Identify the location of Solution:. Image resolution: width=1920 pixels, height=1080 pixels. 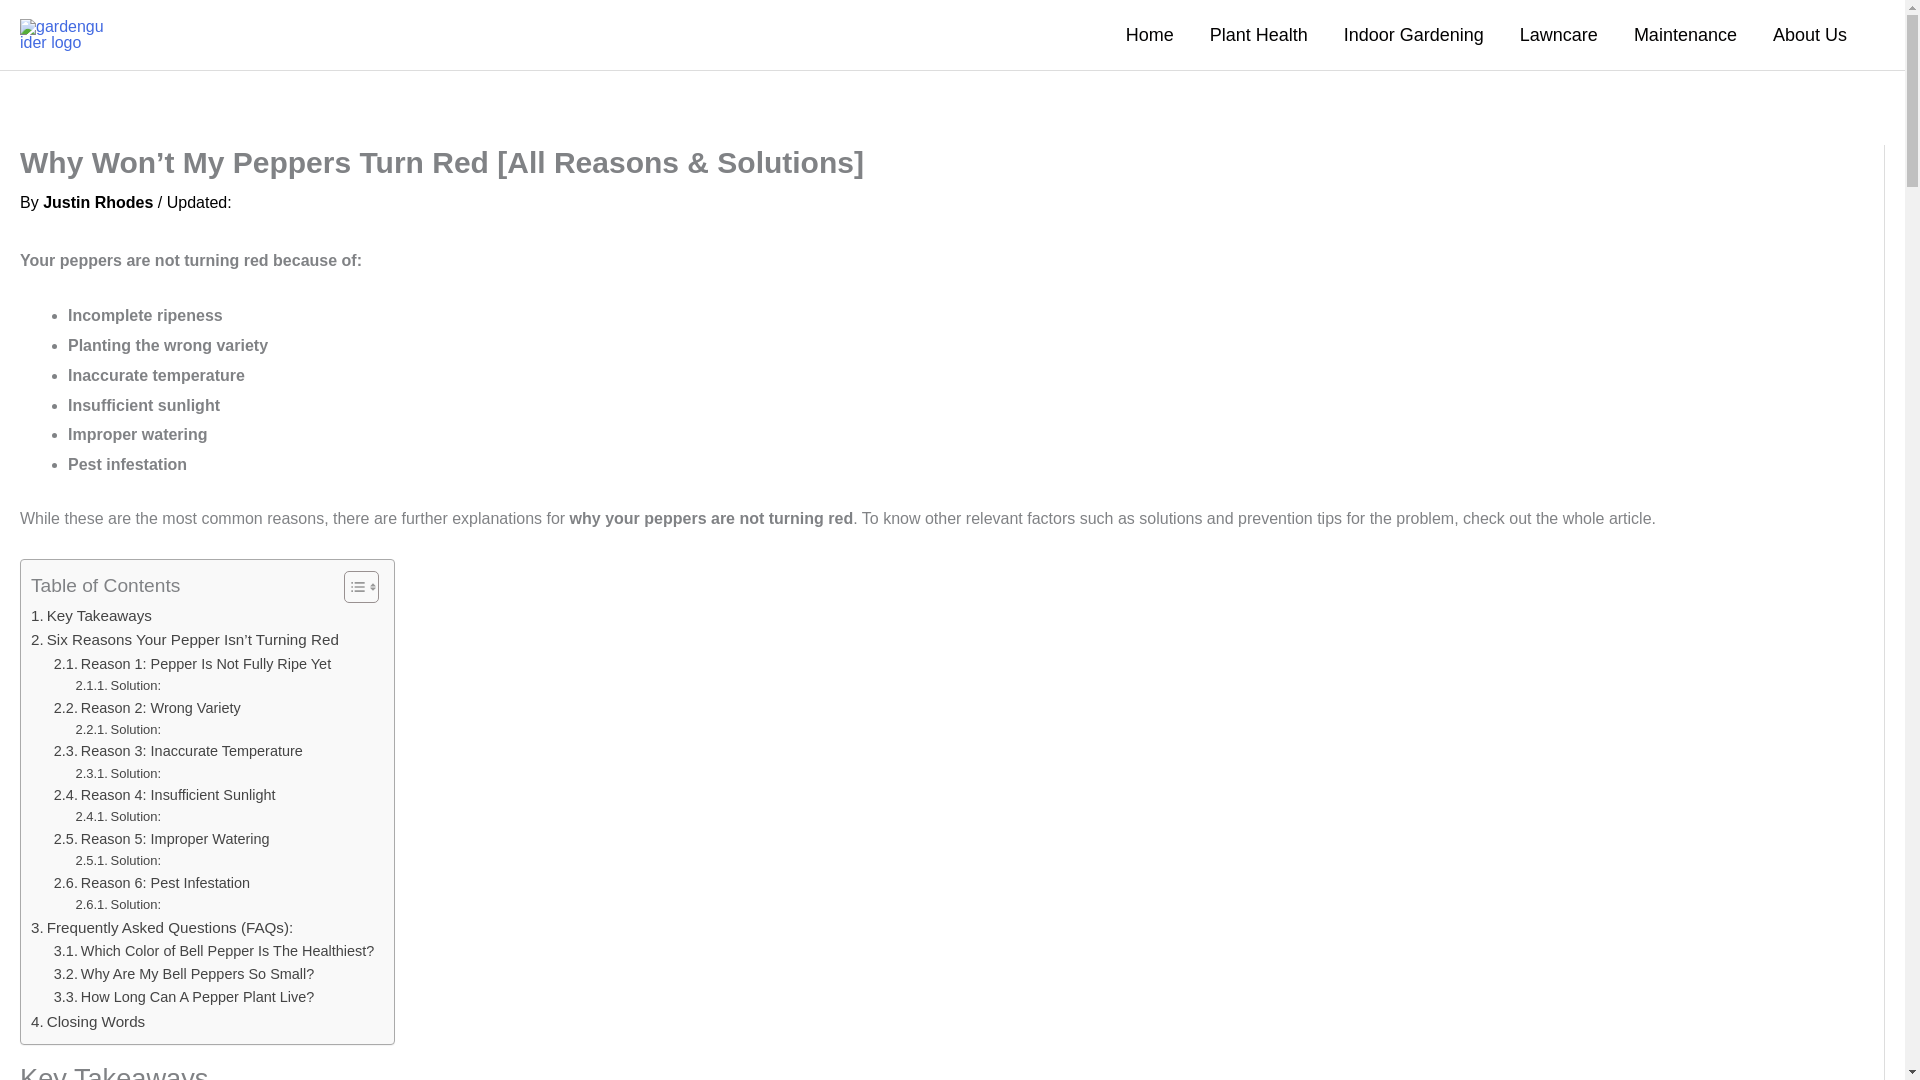
(118, 730).